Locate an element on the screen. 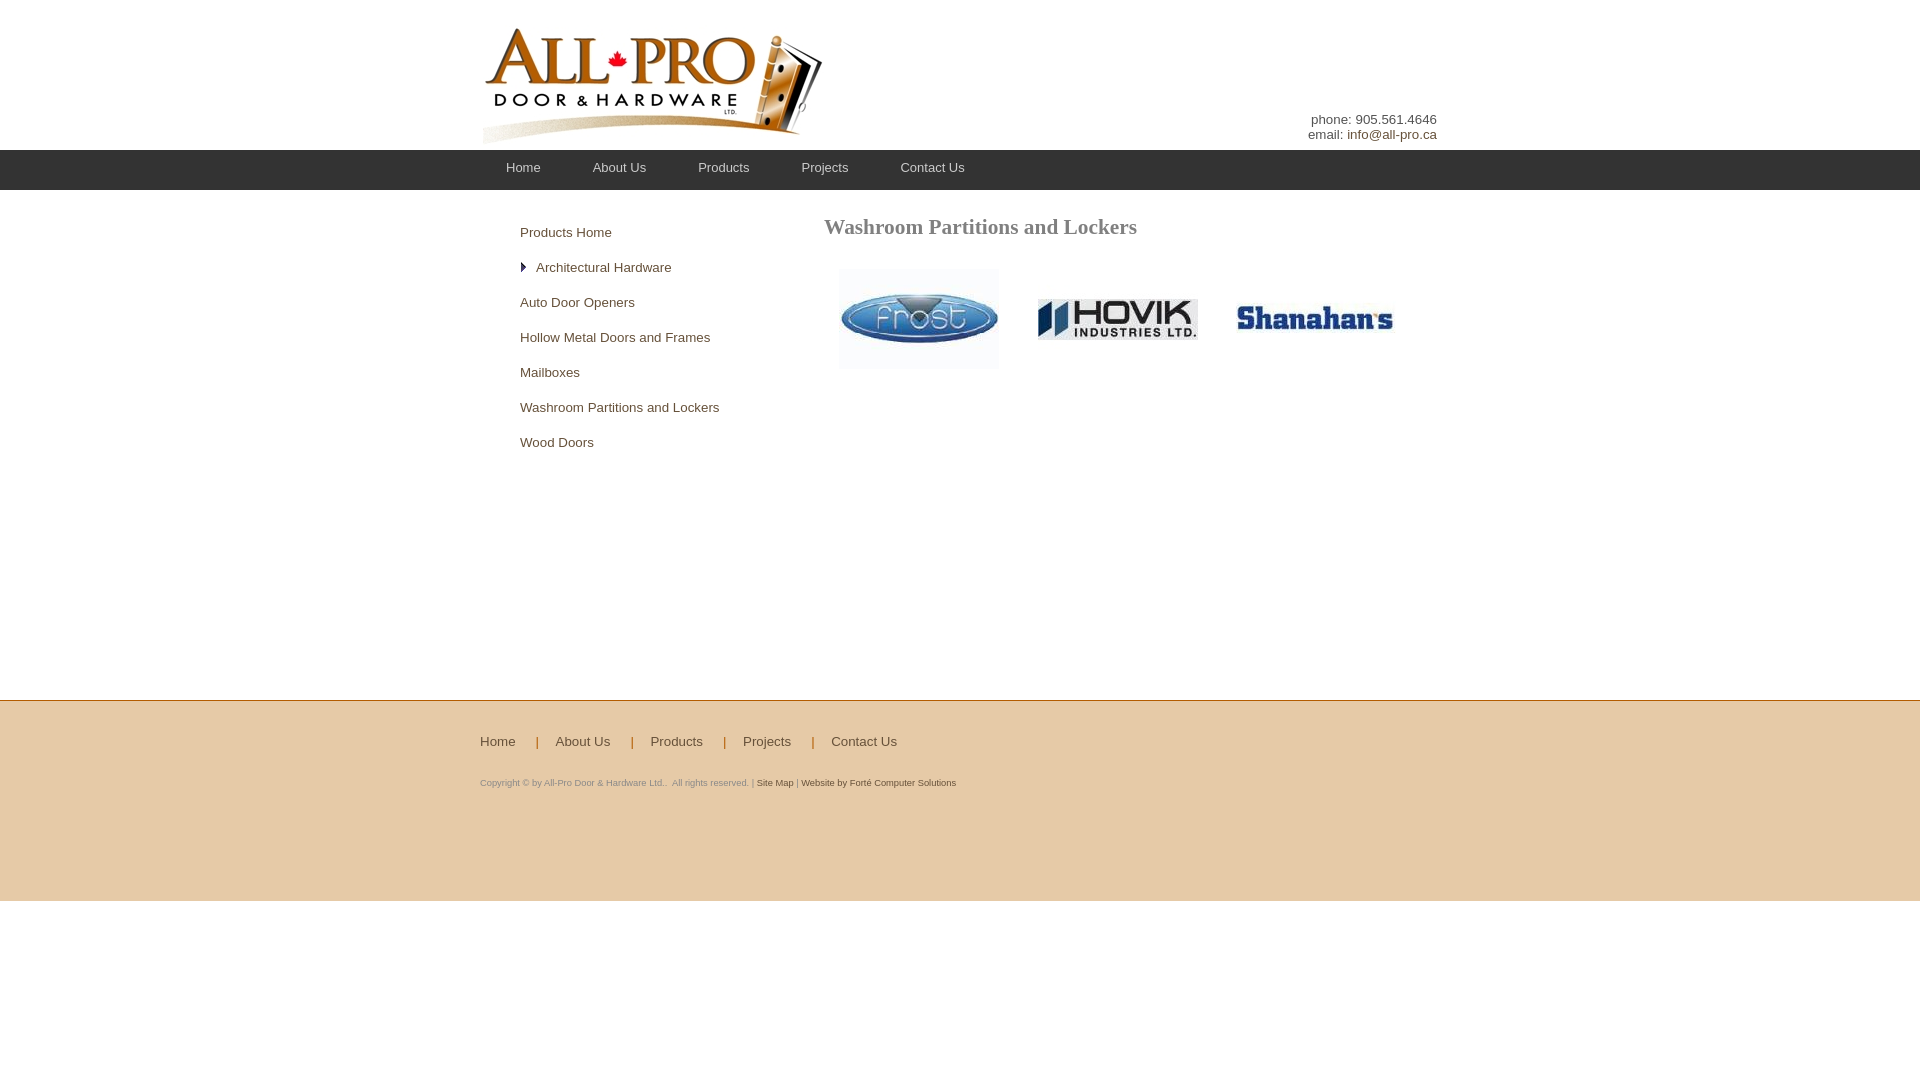 Image resolution: width=1920 pixels, height=1080 pixels. Expand is located at coordinates (528, 265).